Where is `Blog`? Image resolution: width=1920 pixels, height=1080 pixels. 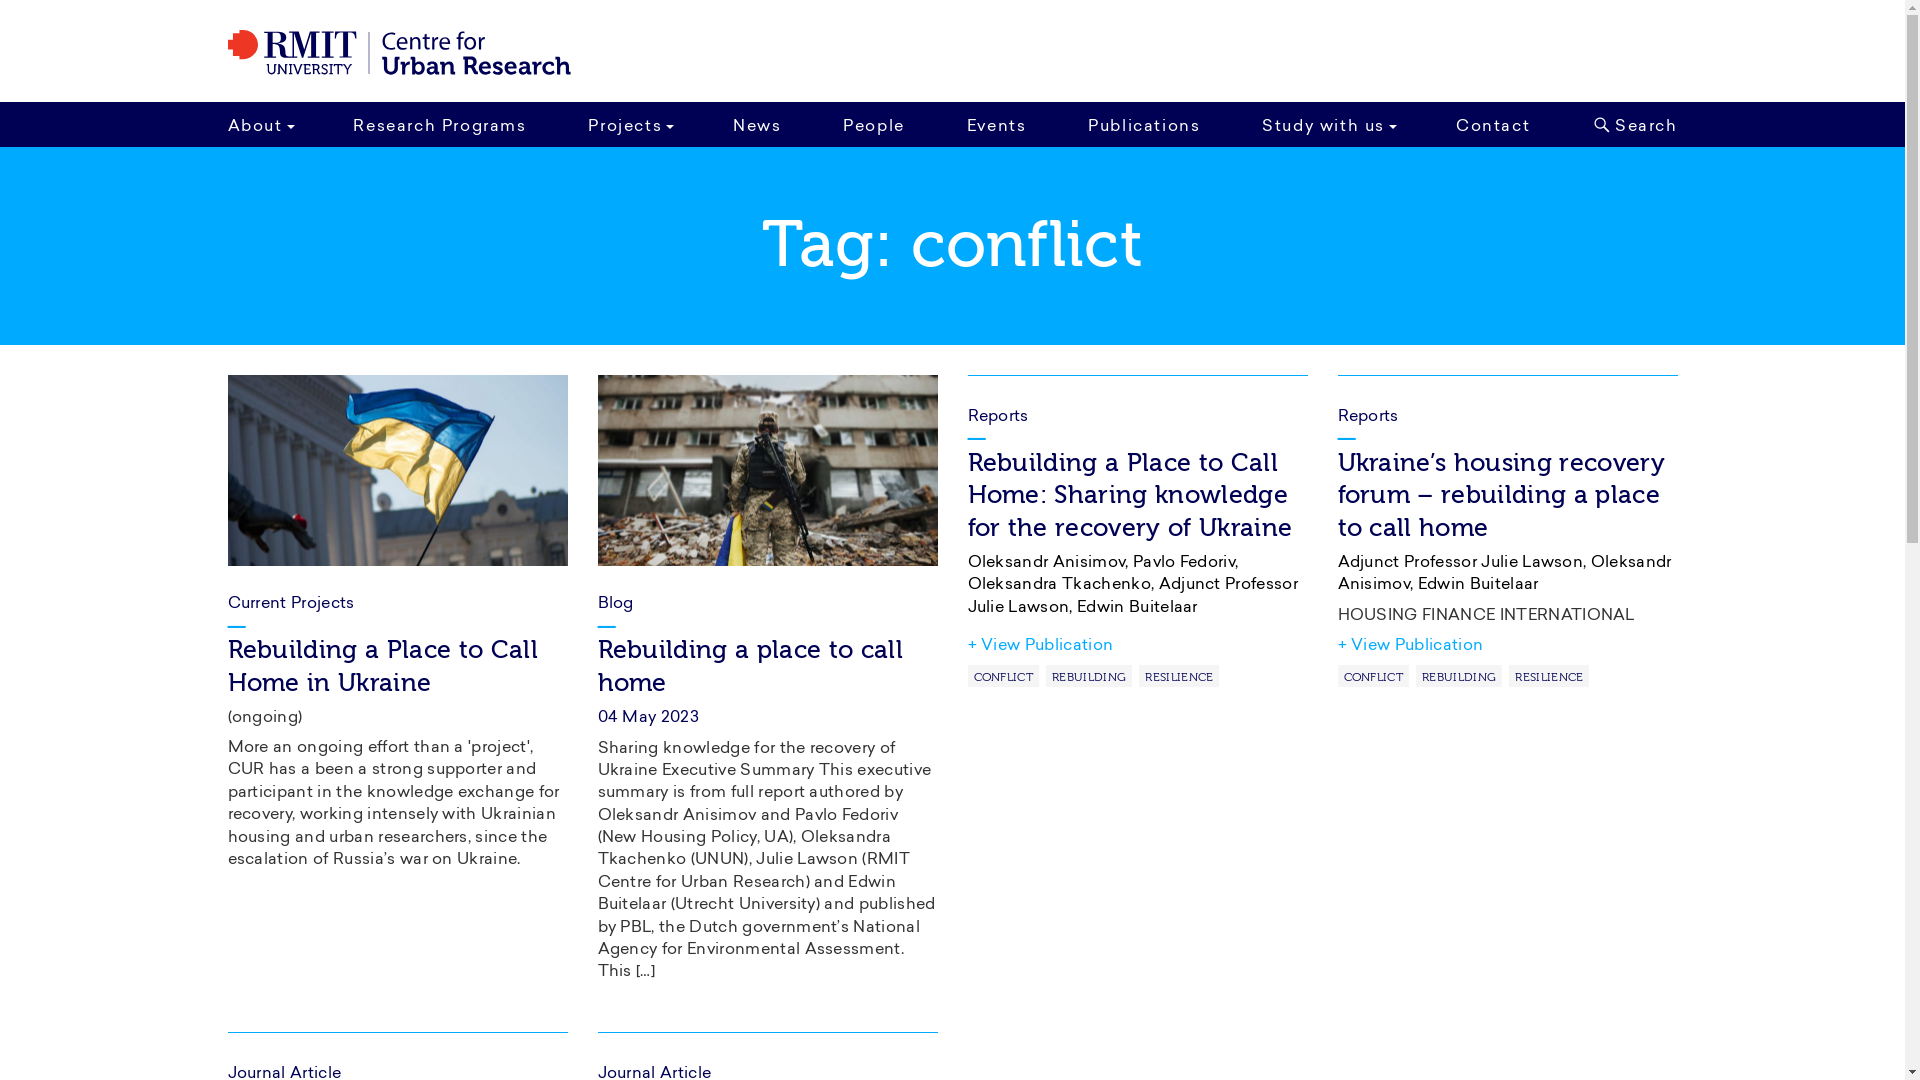 Blog is located at coordinates (616, 604).